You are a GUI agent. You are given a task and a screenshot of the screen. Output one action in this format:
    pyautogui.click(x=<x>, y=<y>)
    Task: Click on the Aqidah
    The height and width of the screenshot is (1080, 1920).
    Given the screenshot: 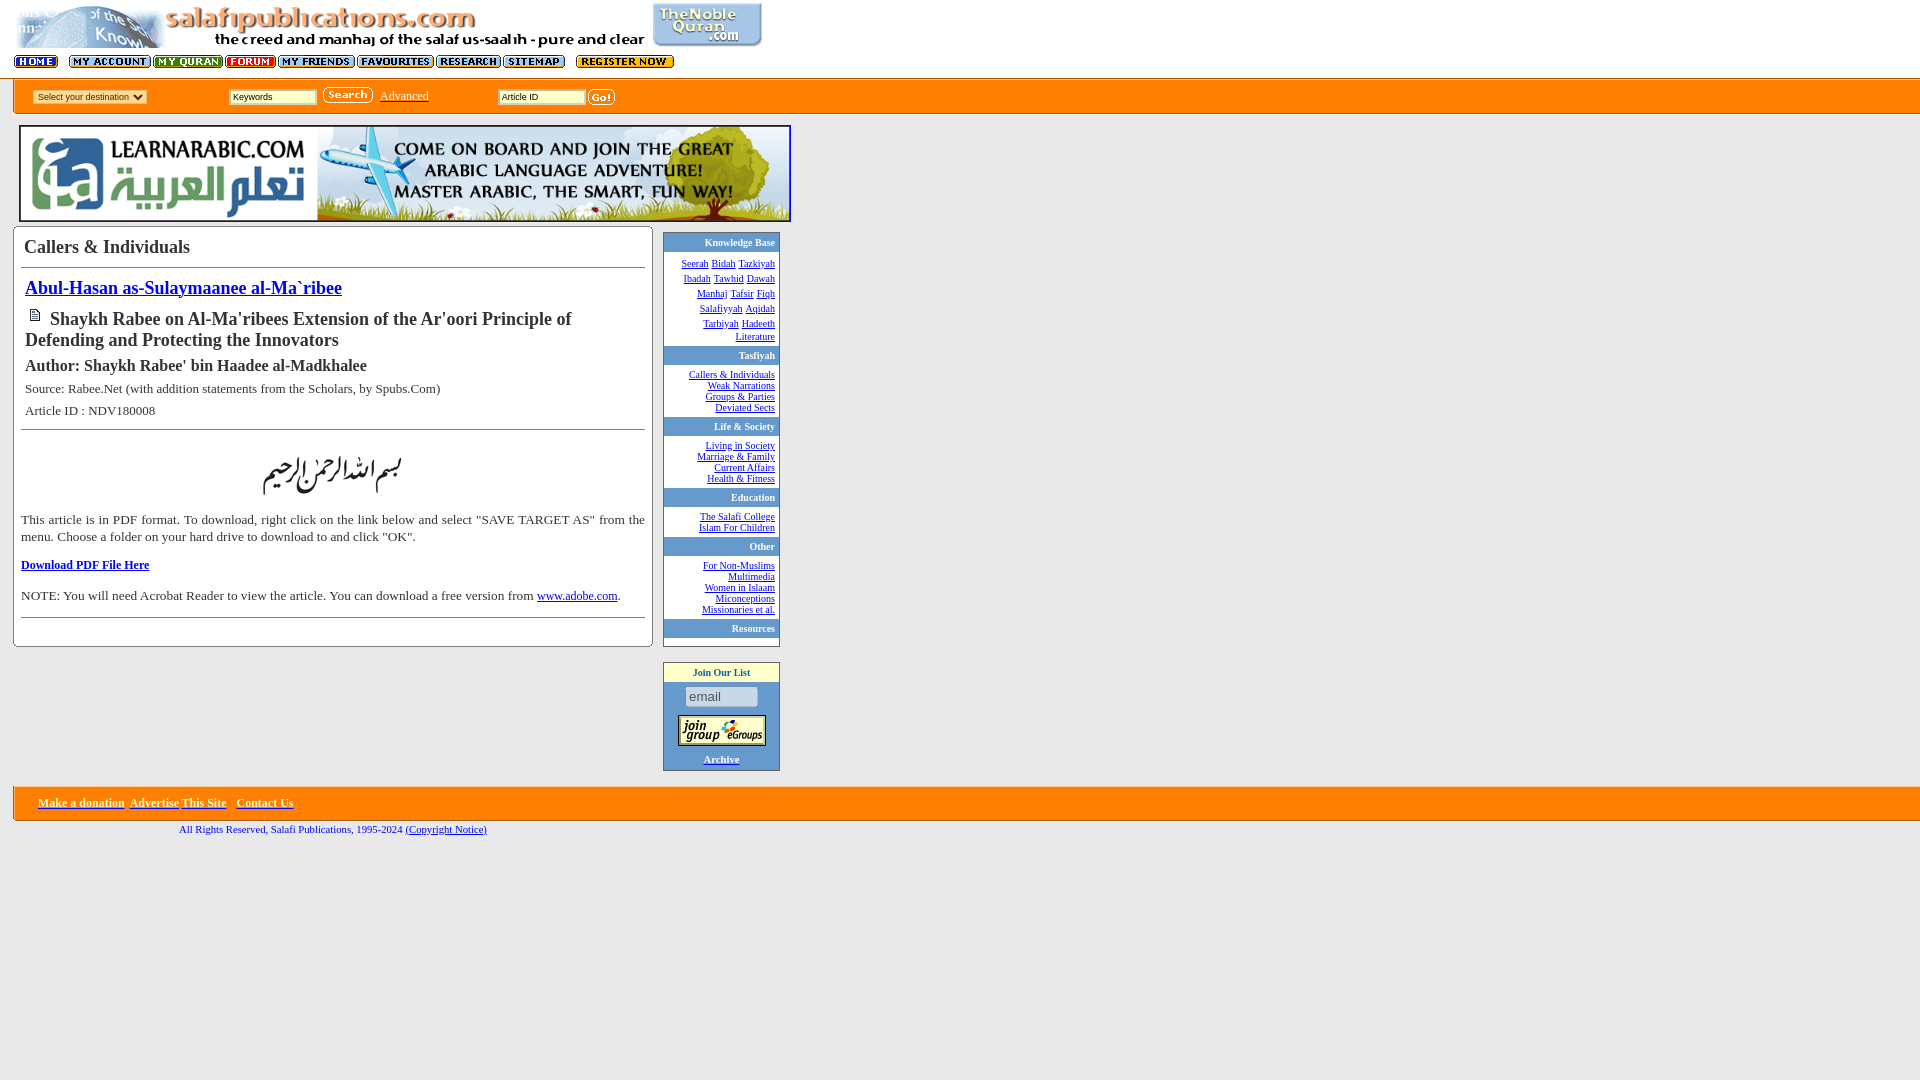 What is the action you would take?
    pyautogui.click(x=760, y=308)
    